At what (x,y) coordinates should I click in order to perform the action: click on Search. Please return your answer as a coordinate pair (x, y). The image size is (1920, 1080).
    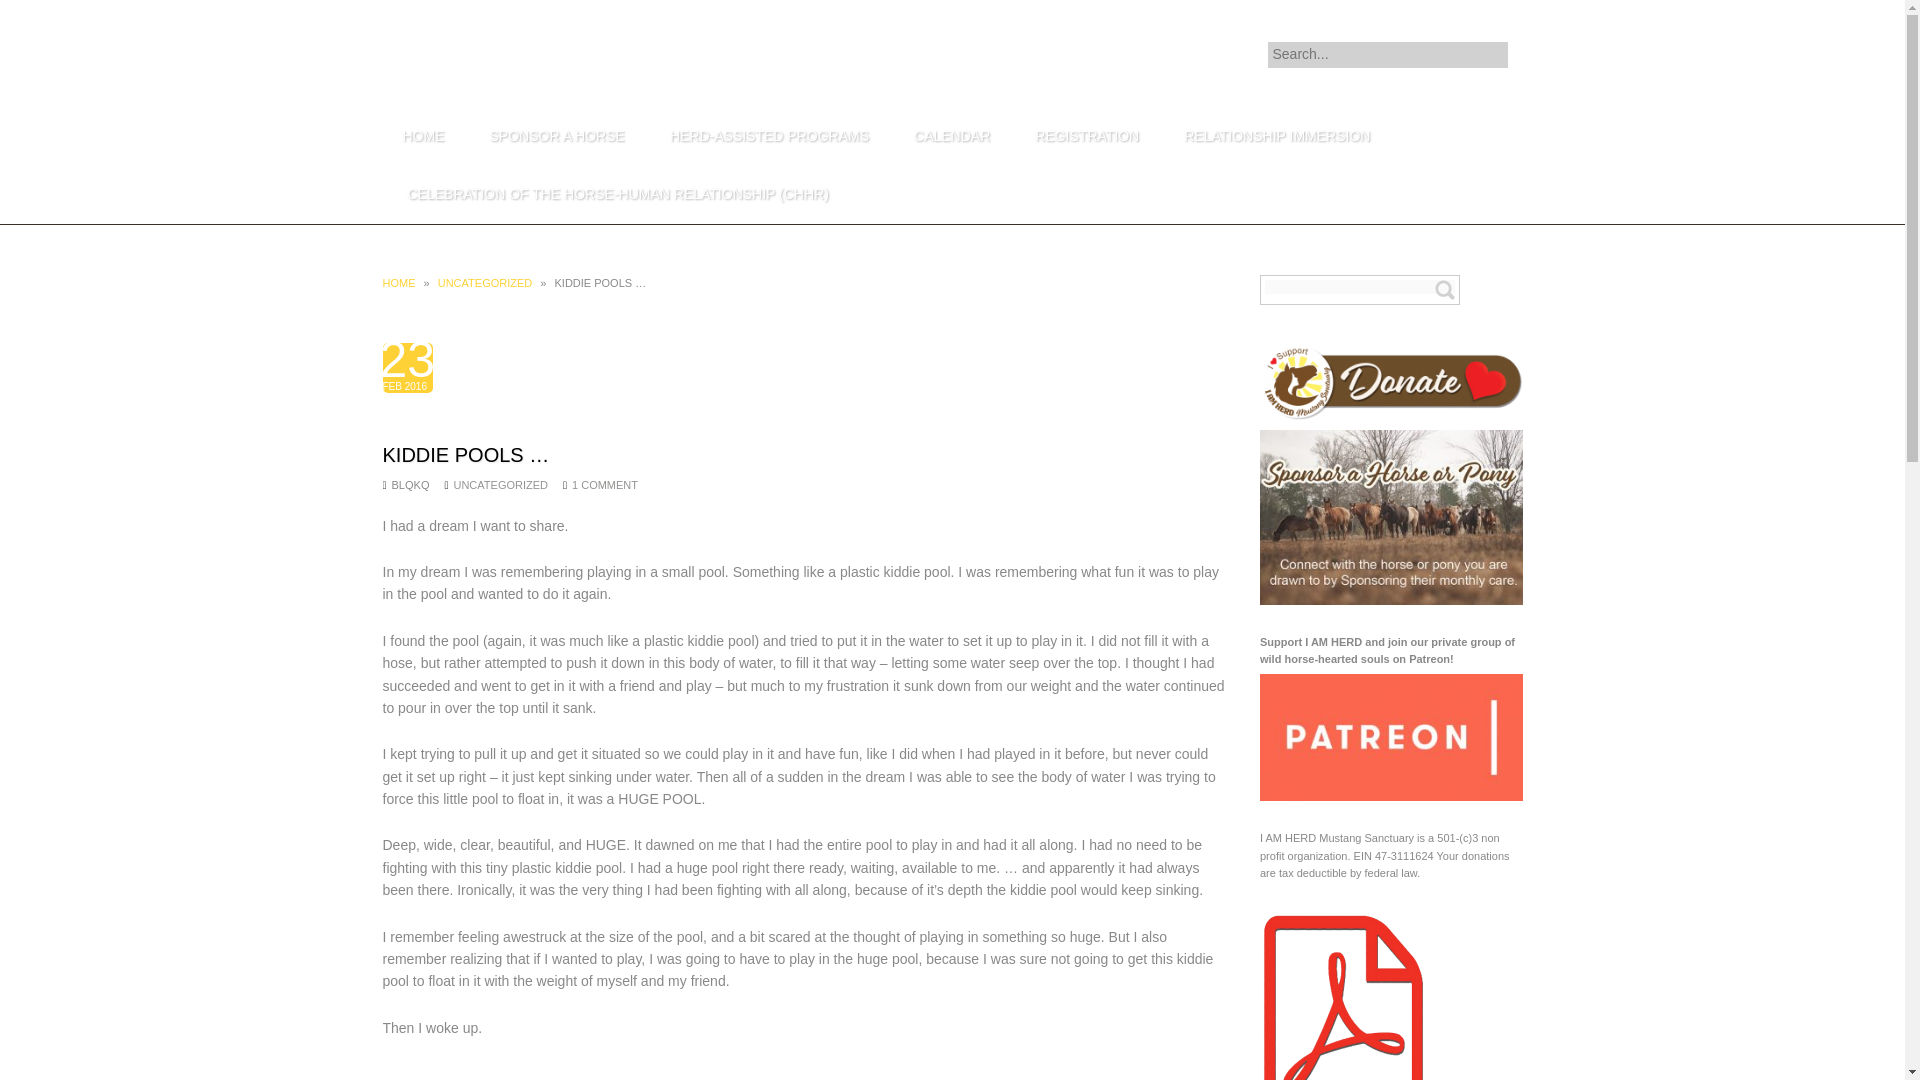
    Looking at the image, I should click on (1444, 290).